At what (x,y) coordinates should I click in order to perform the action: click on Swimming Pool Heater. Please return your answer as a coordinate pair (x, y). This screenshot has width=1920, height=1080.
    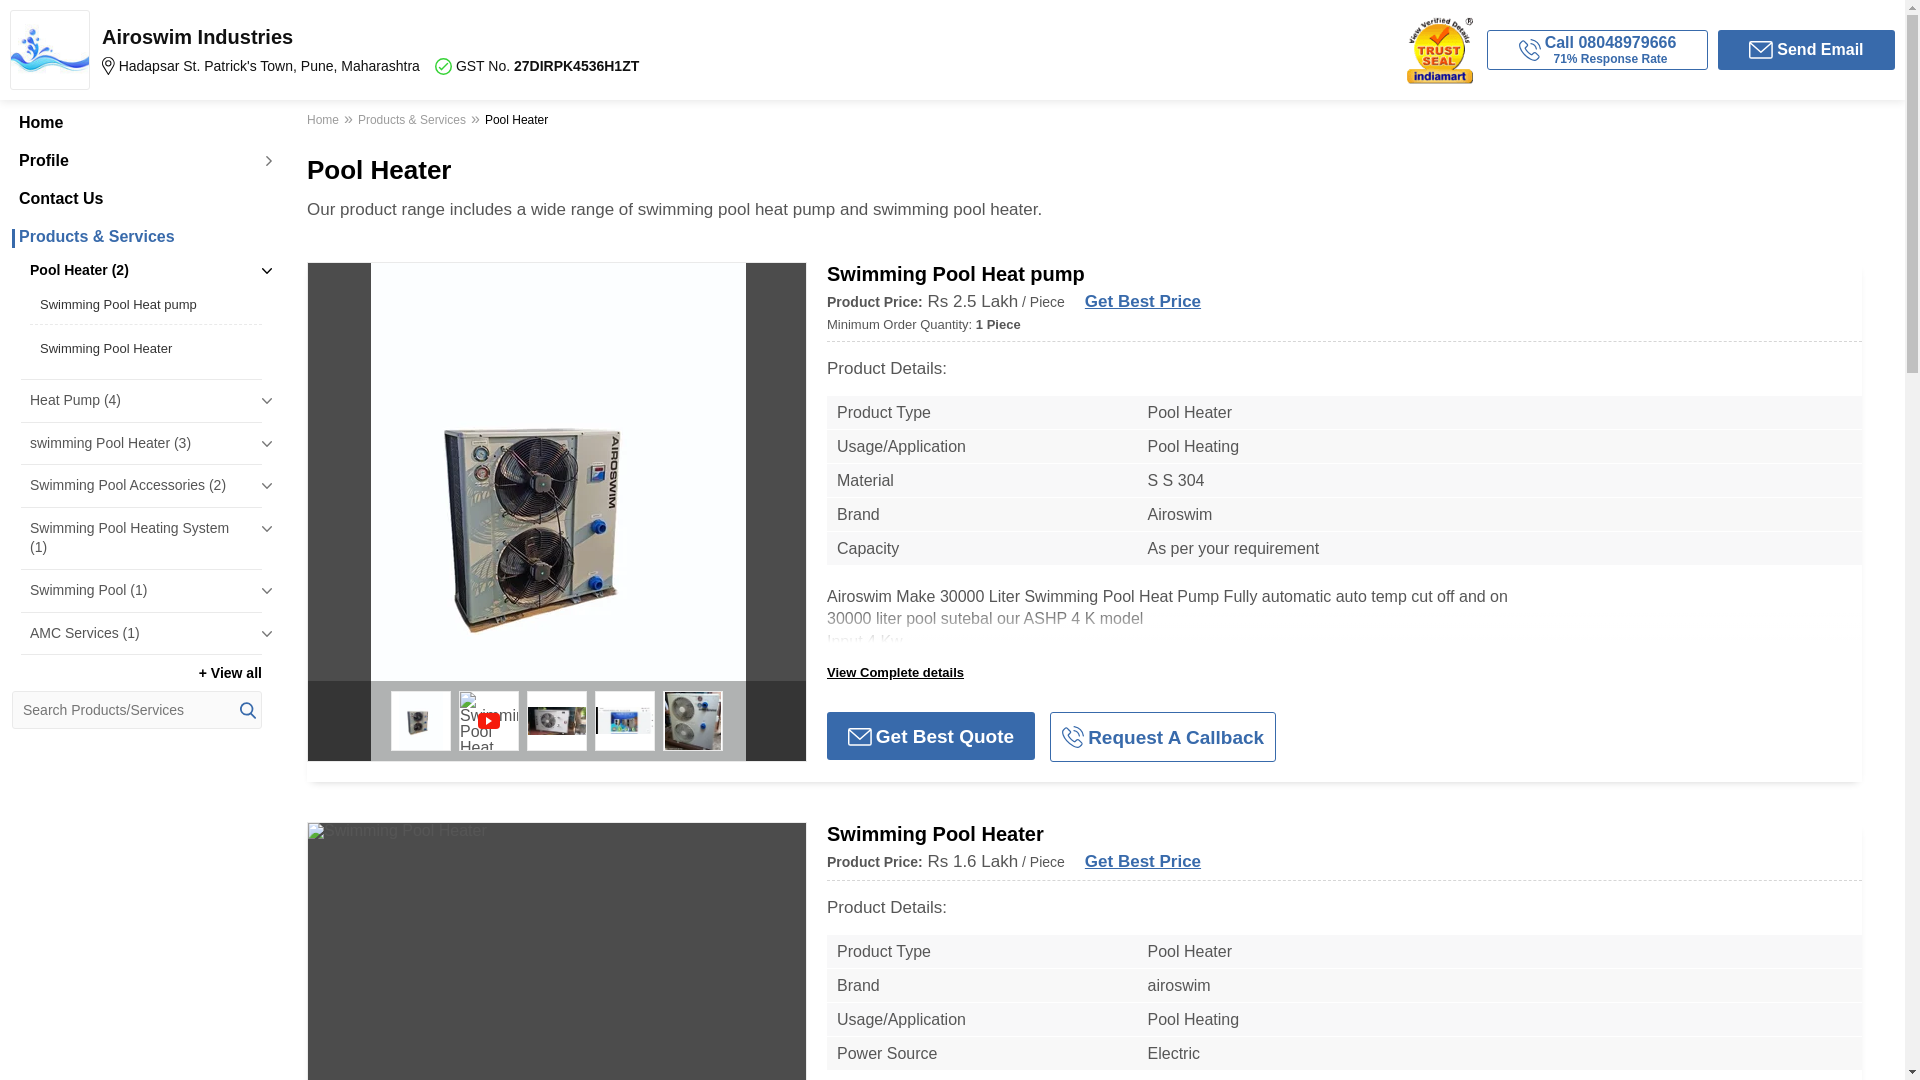
    Looking at the image, I should click on (146, 348).